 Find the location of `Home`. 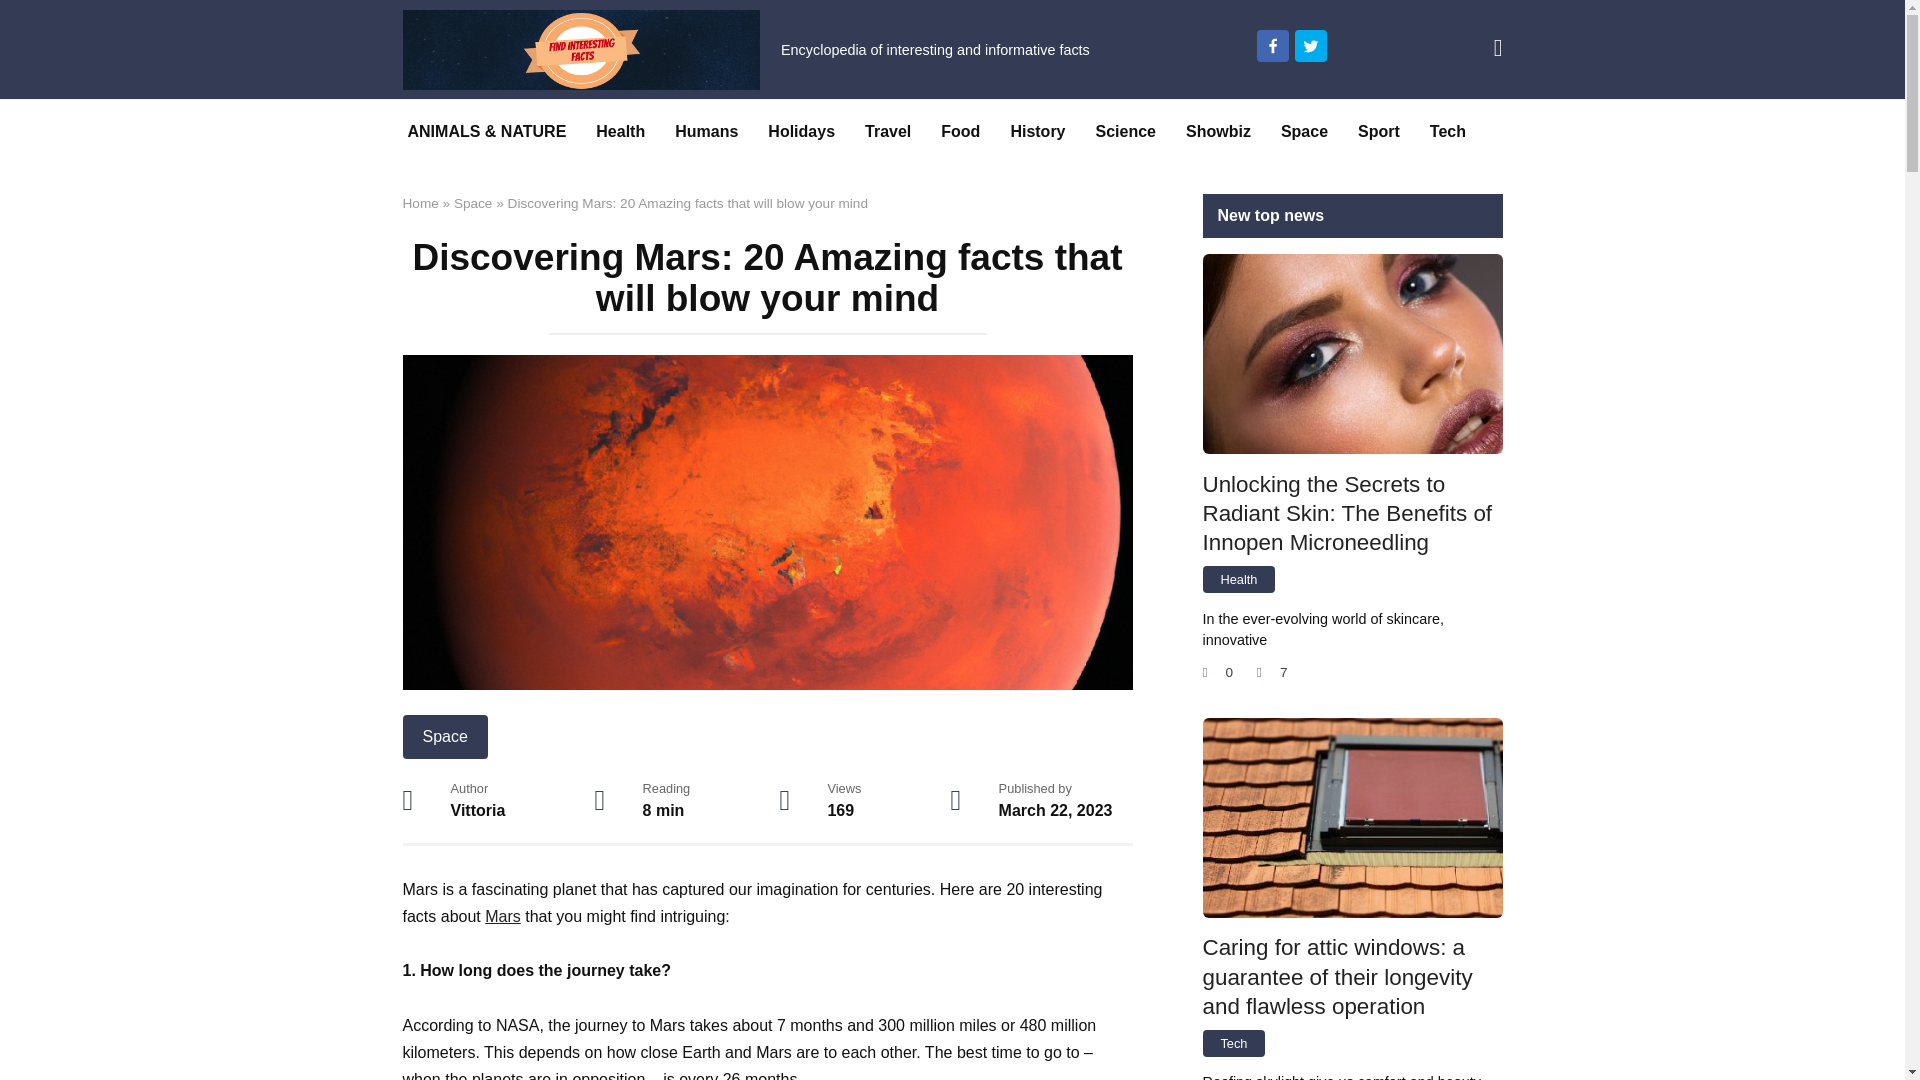

Home is located at coordinates (419, 202).